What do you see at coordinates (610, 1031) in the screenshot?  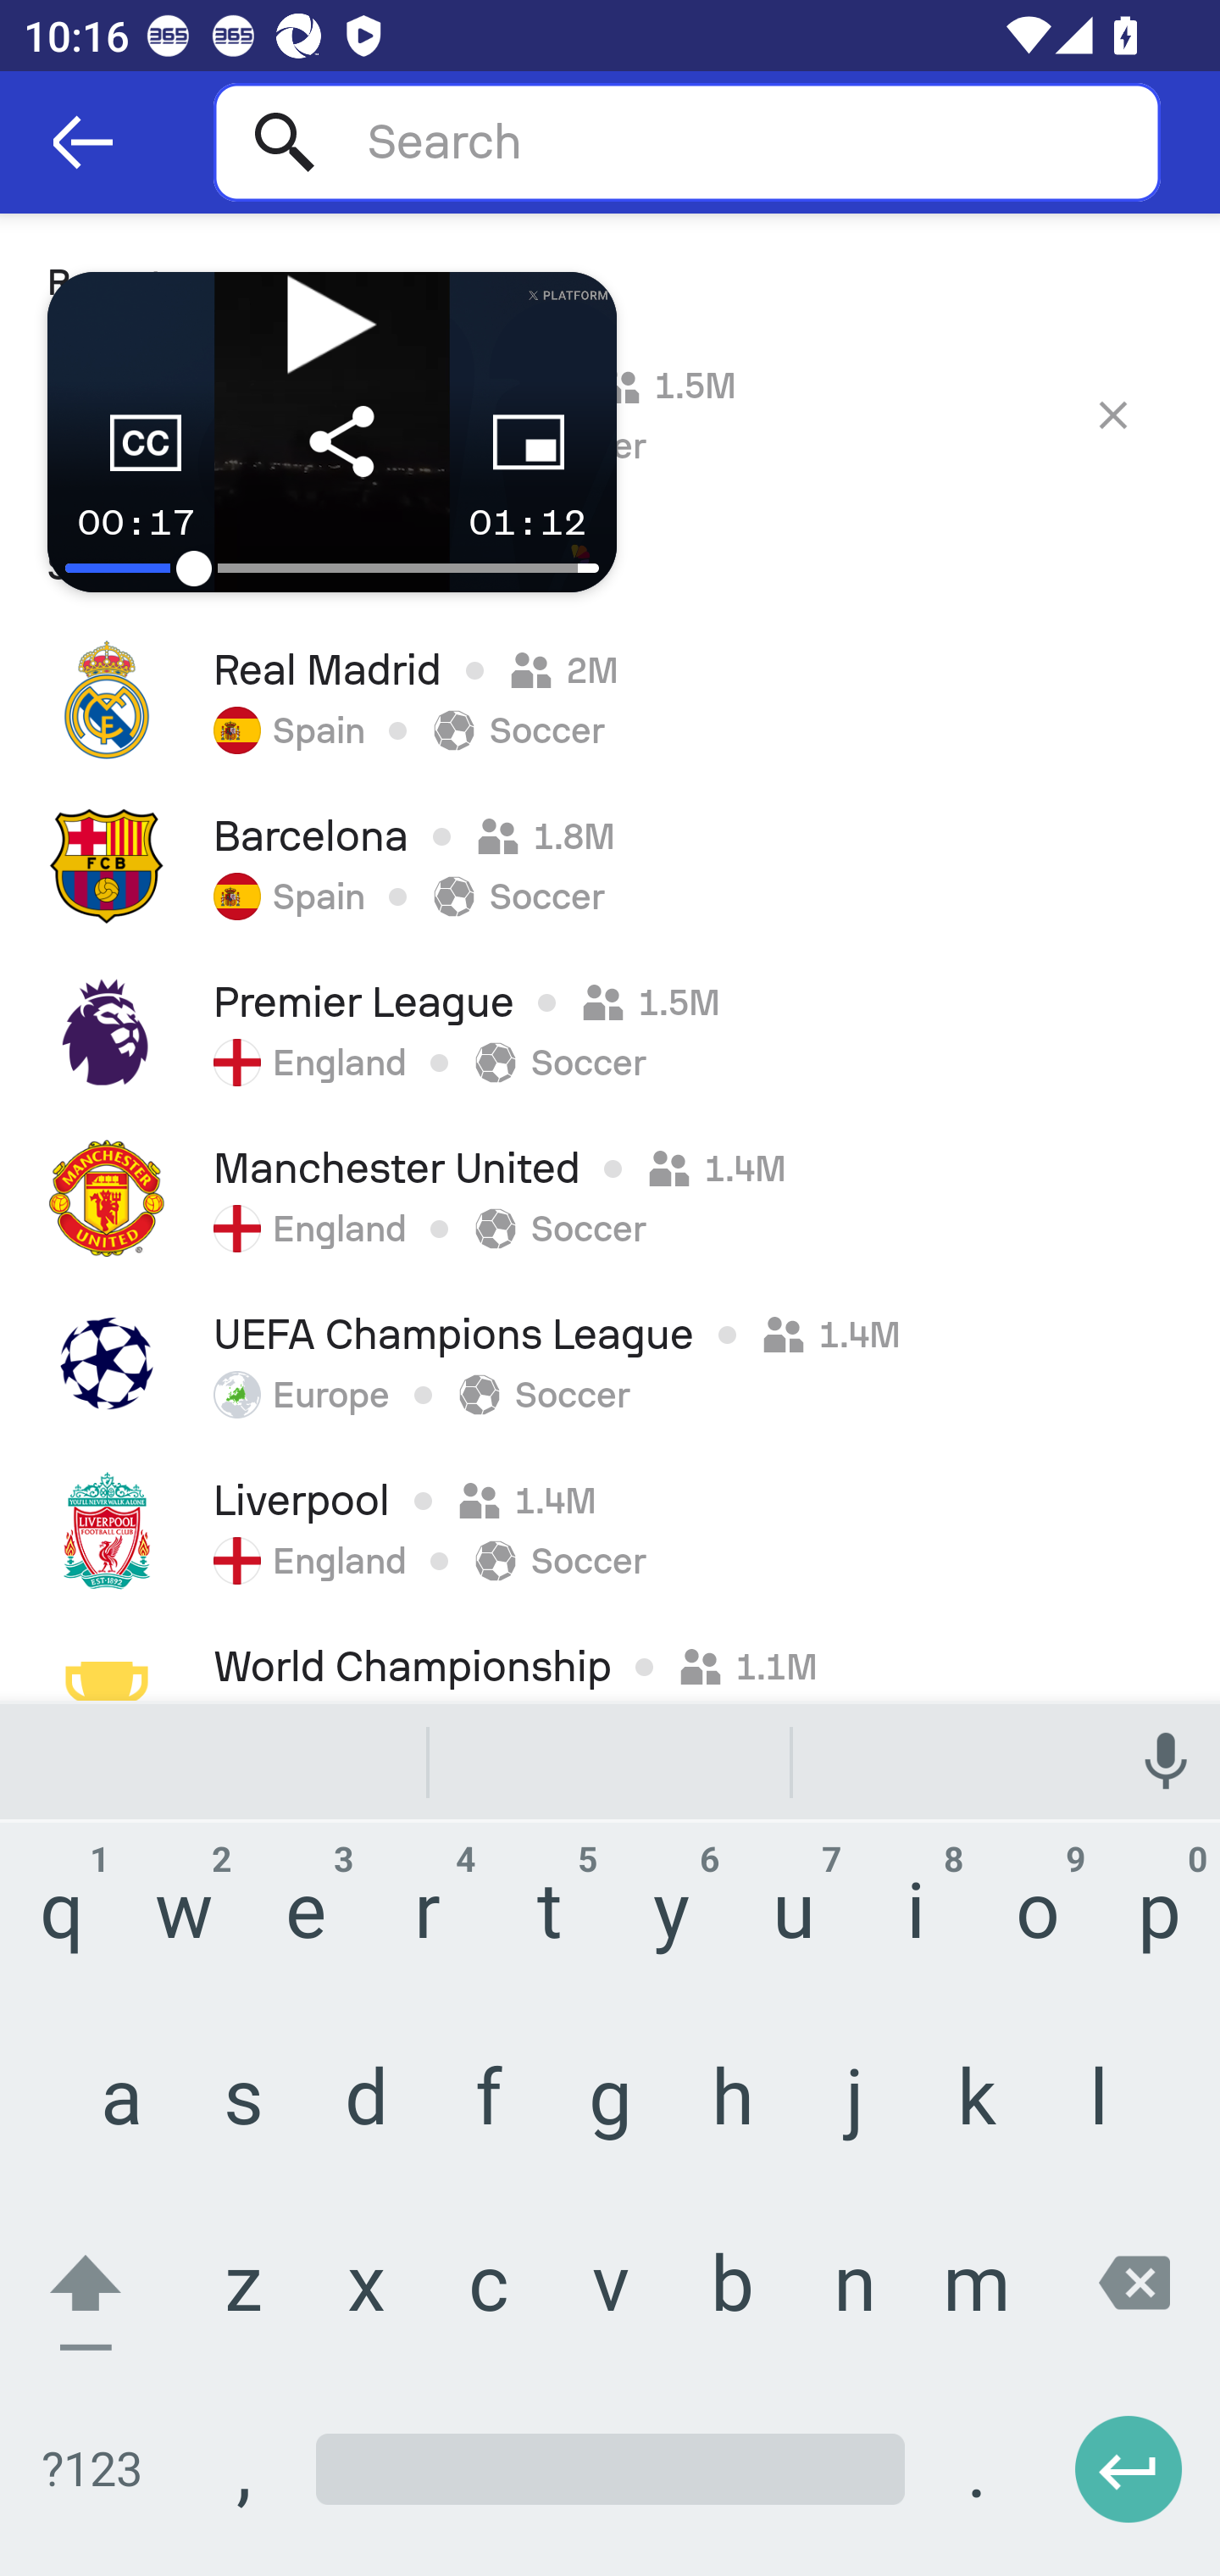 I see `Premier League 1.5M England Soccer` at bounding box center [610, 1031].